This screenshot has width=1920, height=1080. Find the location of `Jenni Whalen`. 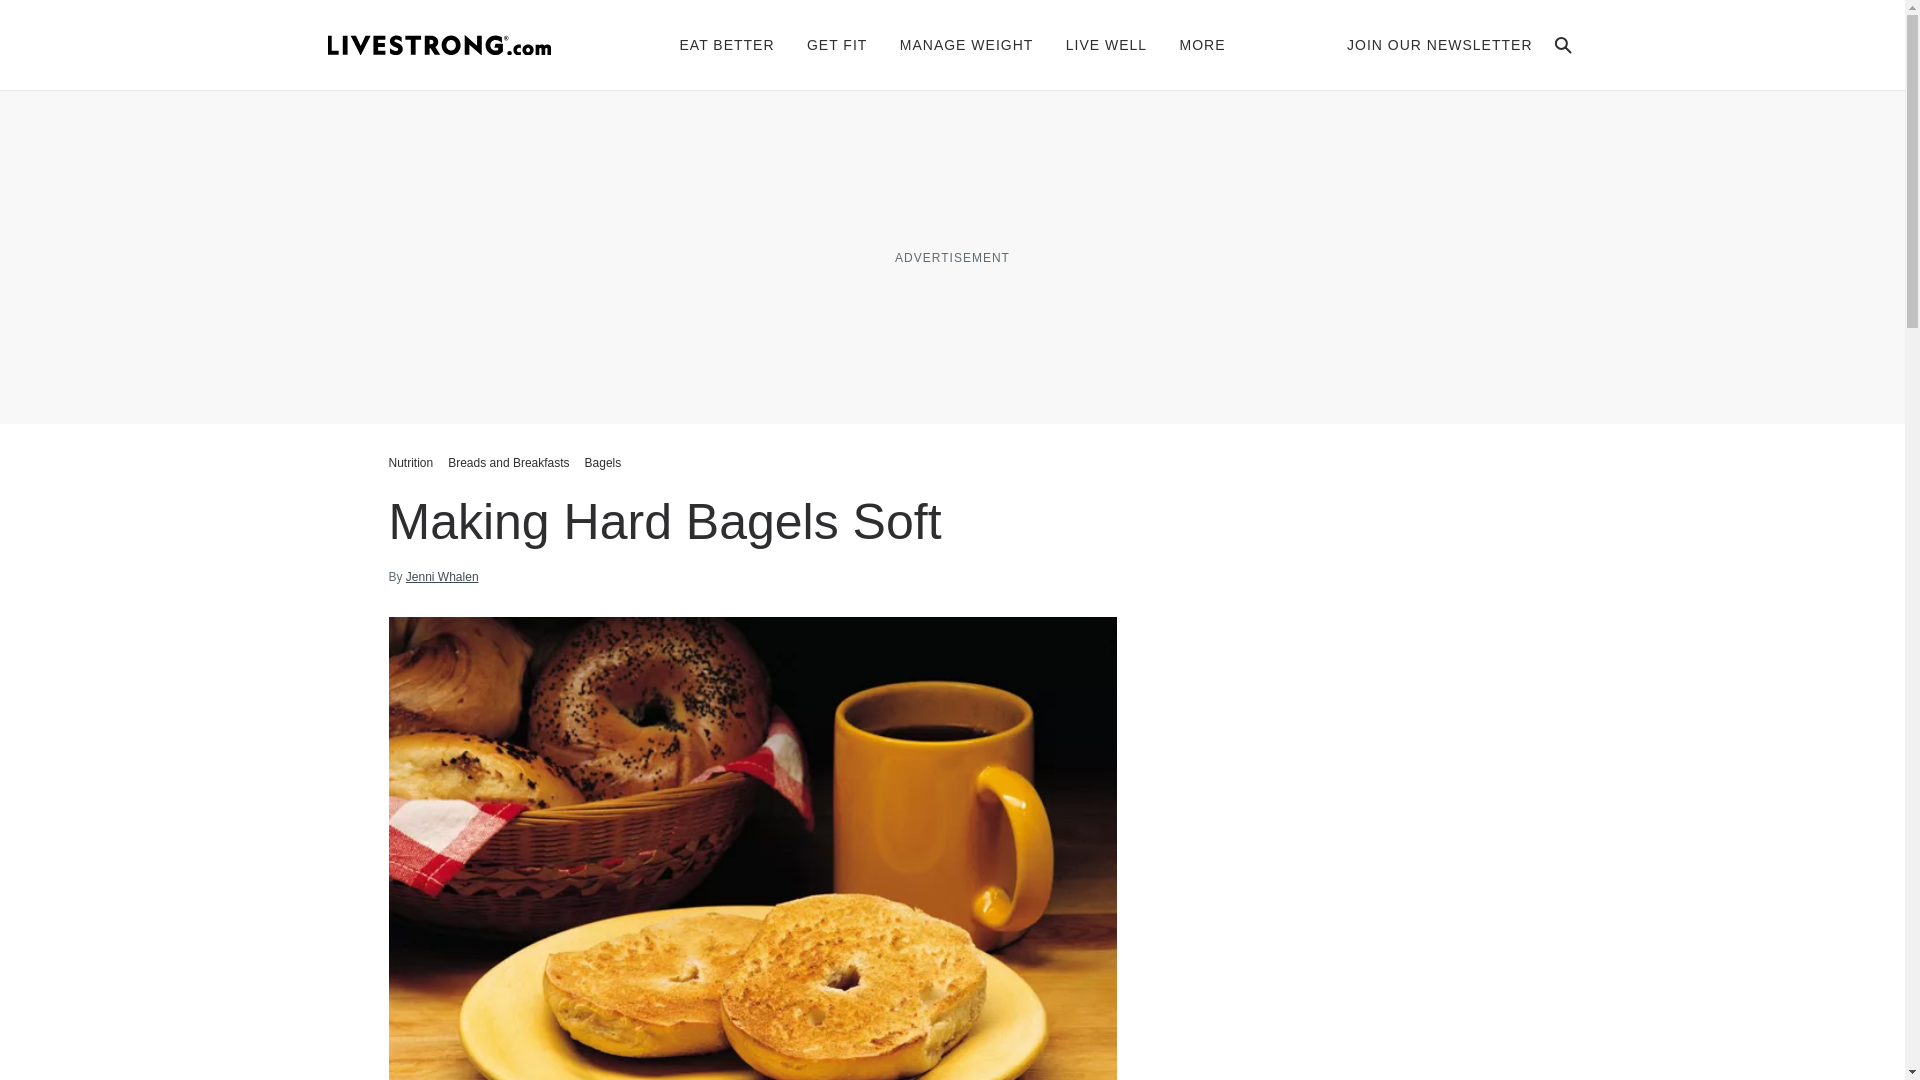

Jenni Whalen is located at coordinates (442, 577).